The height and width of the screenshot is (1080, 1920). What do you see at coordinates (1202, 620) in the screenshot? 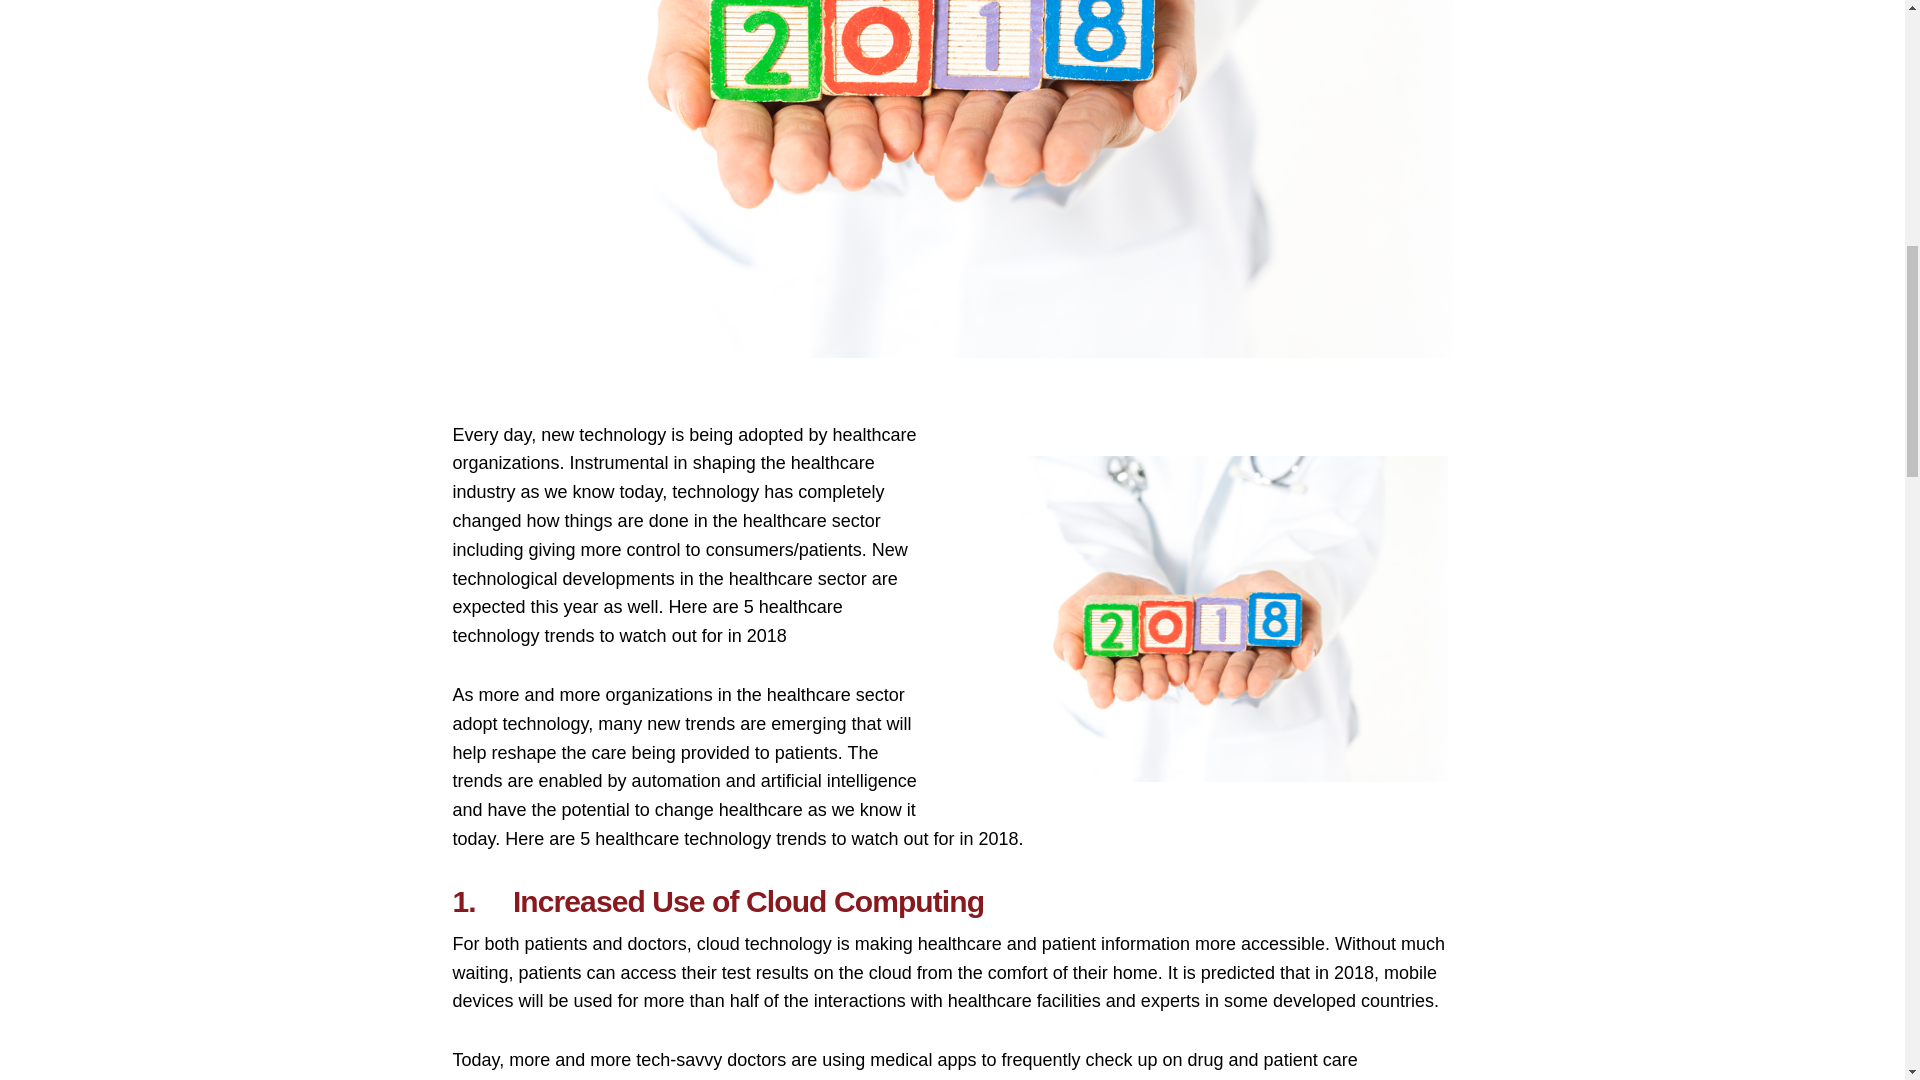
I see `Healthcare Trends 2018` at bounding box center [1202, 620].